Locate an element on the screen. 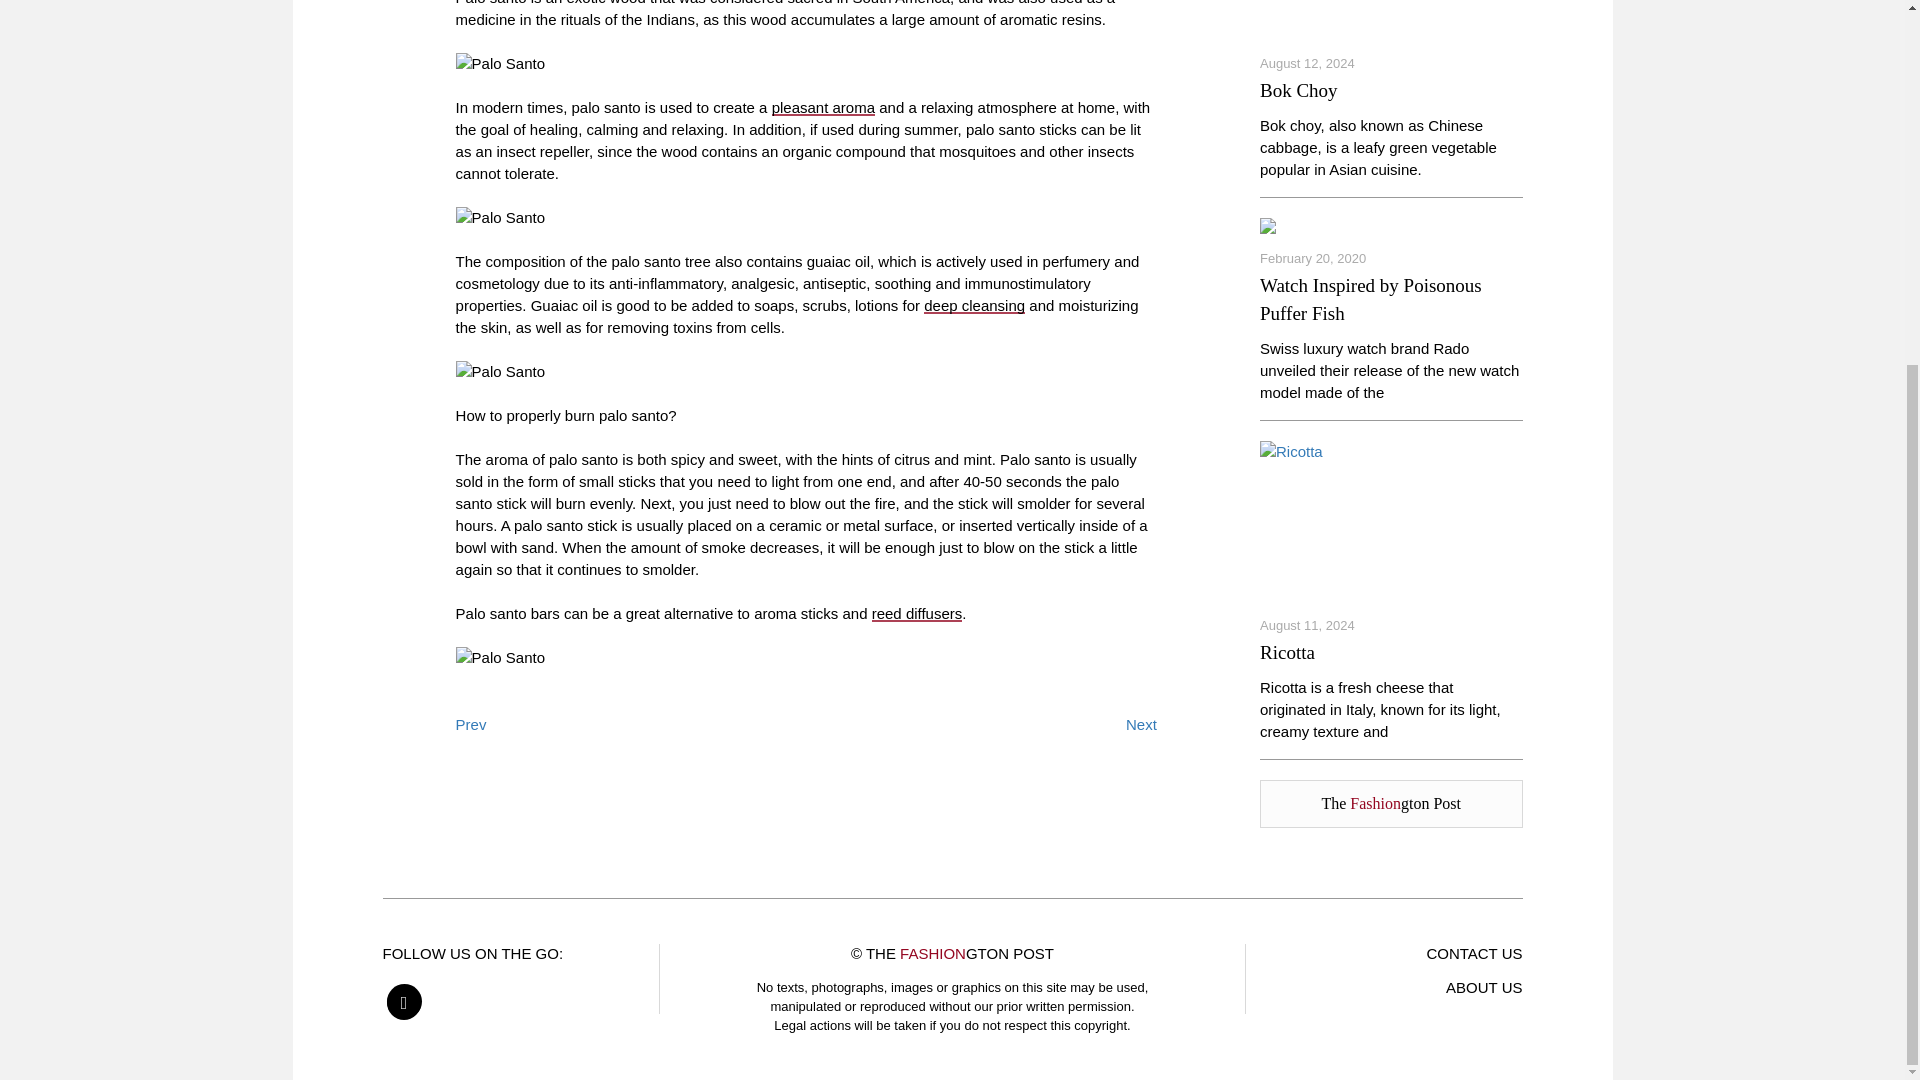 The width and height of the screenshot is (1920, 1080). pleasant aroma is located at coordinates (823, 107).